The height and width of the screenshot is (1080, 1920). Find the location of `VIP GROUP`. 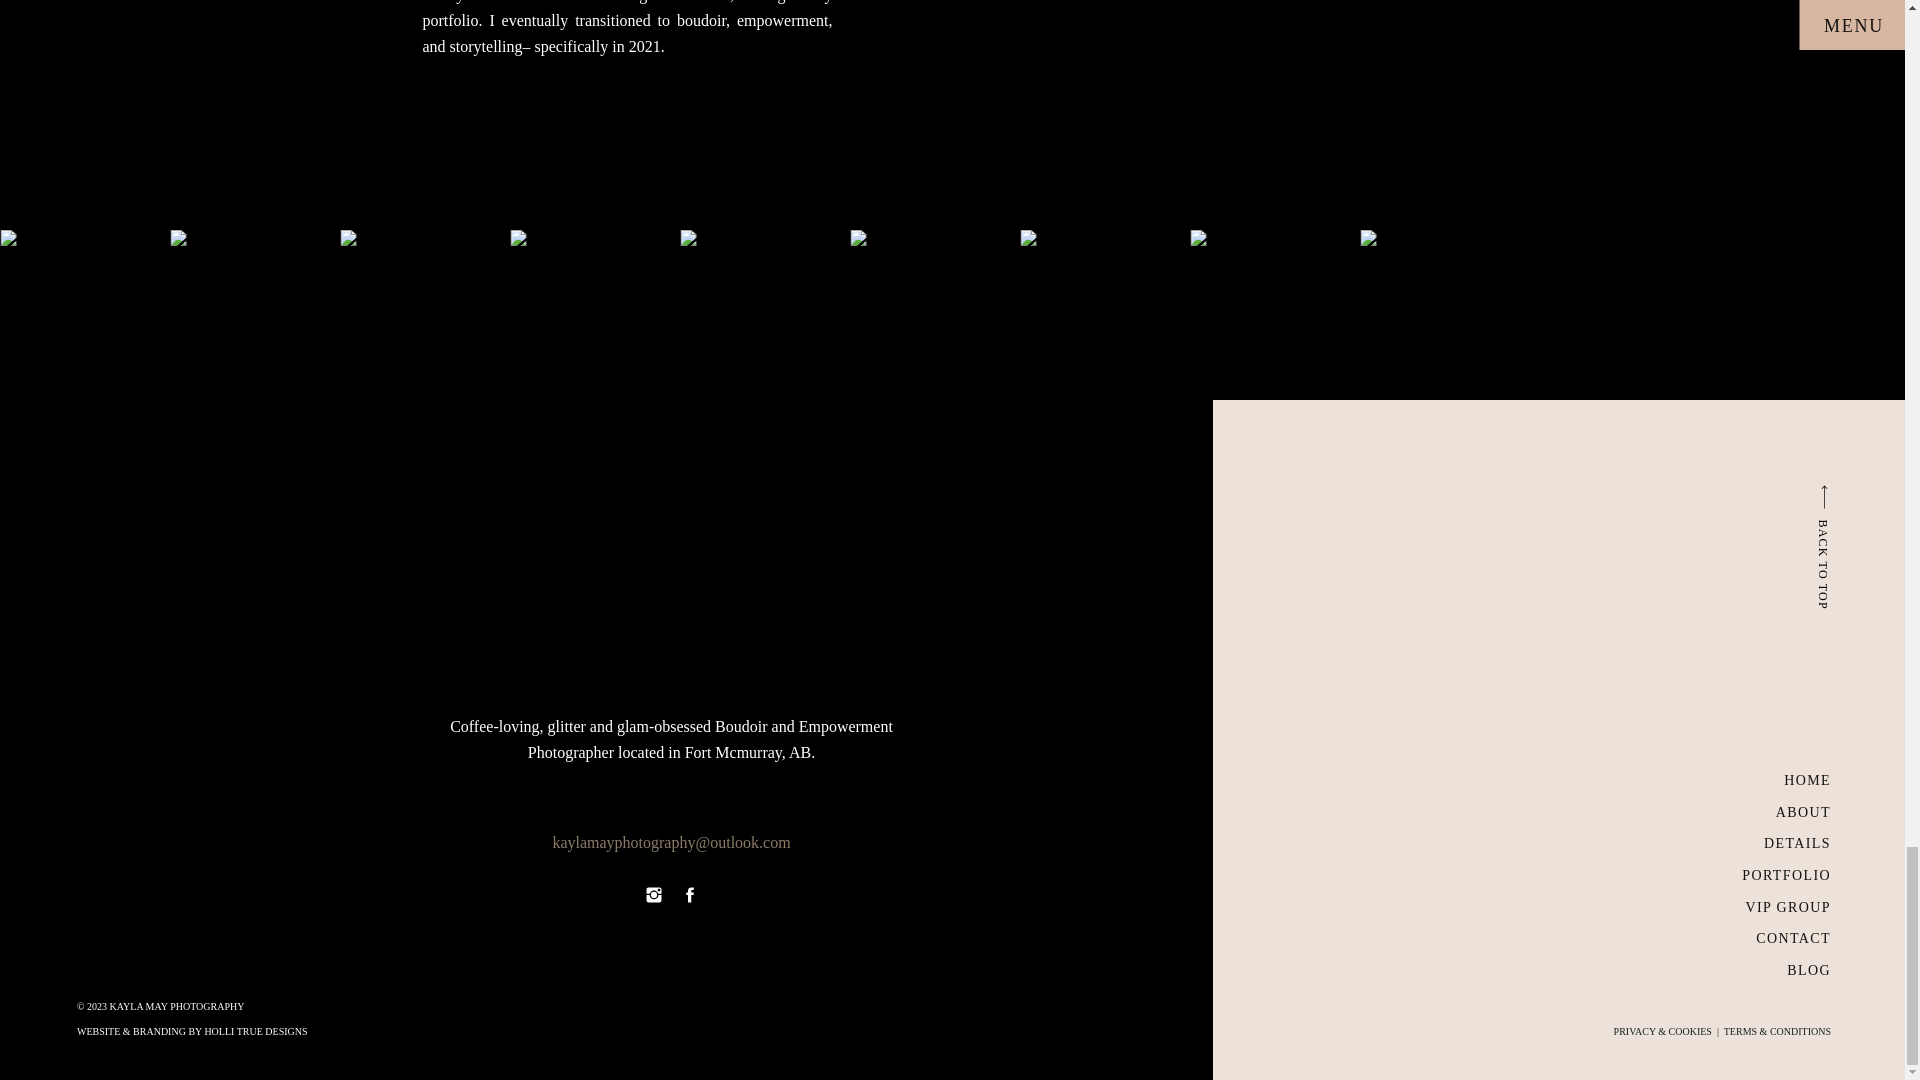

VIP GROUP is located at coordinates (1780, 906).